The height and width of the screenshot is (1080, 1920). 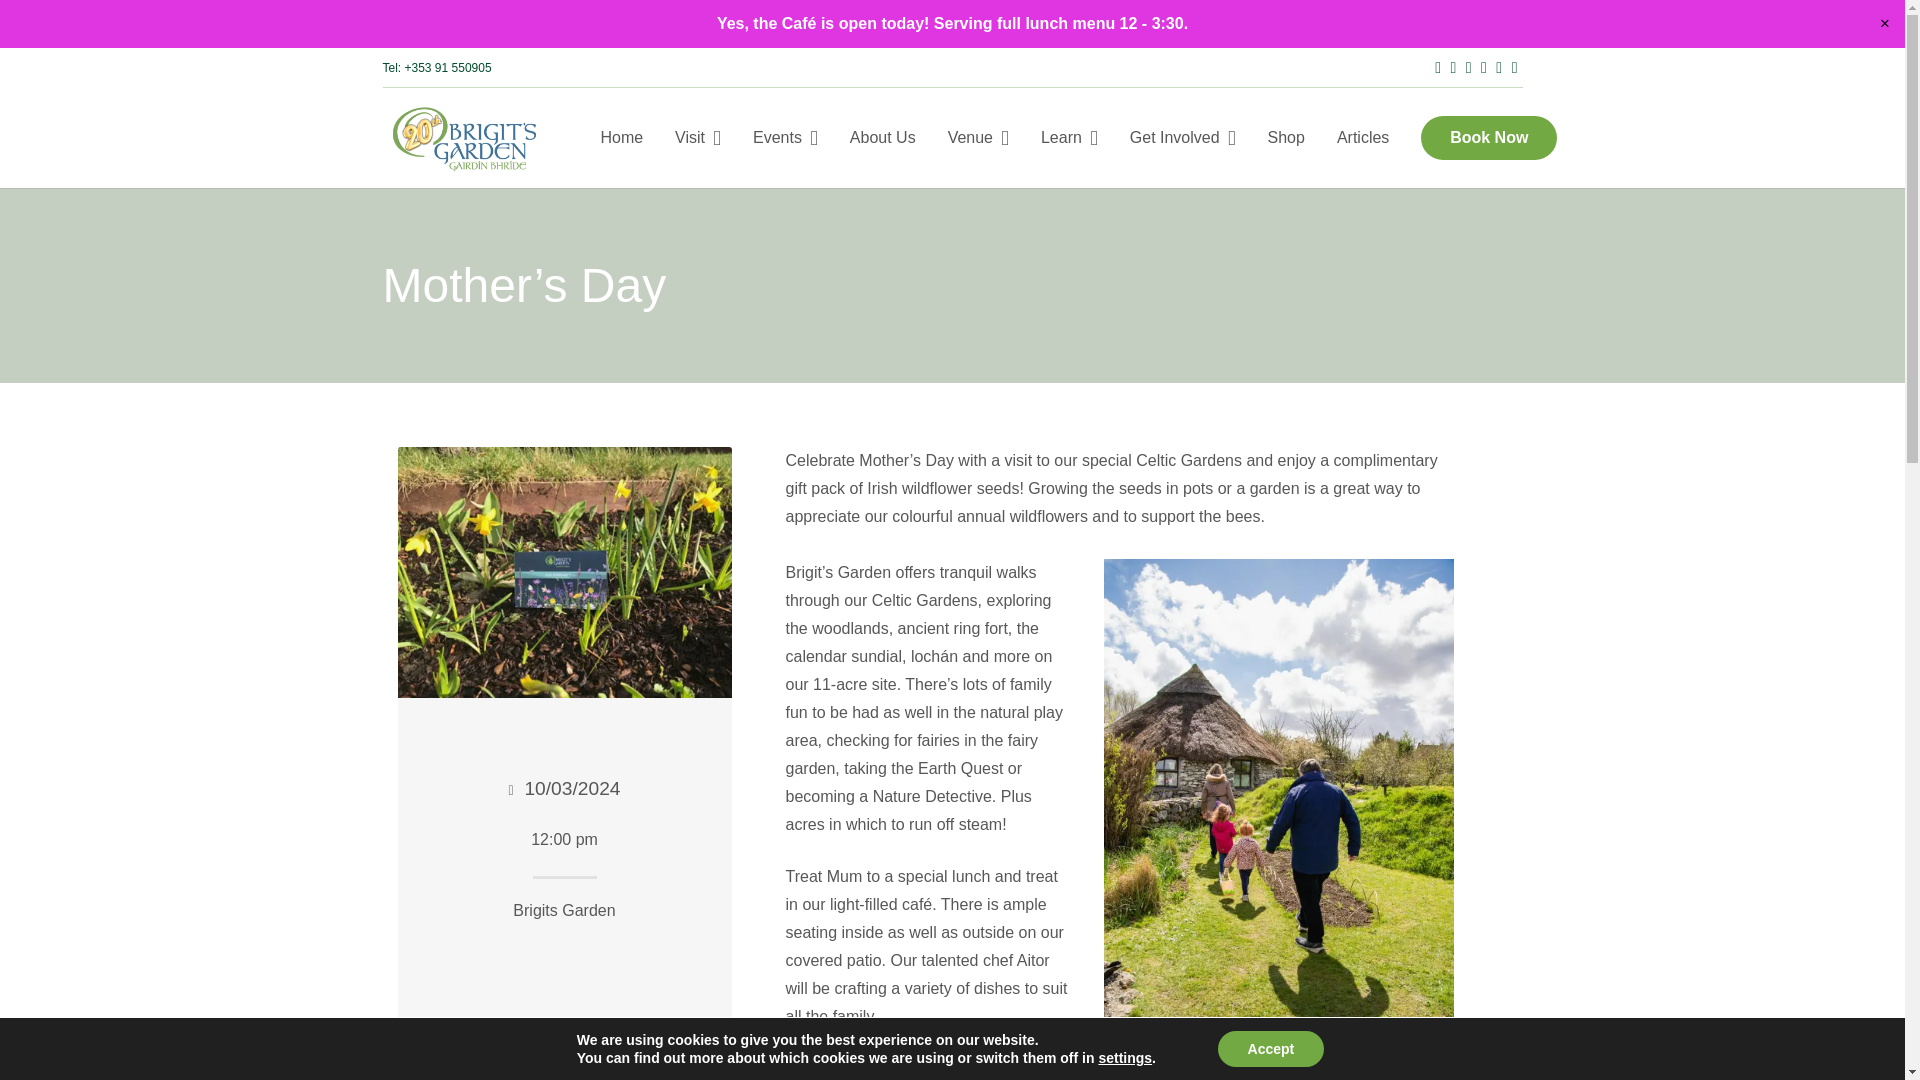 I want to click on Events, so click(x=785, y=137).